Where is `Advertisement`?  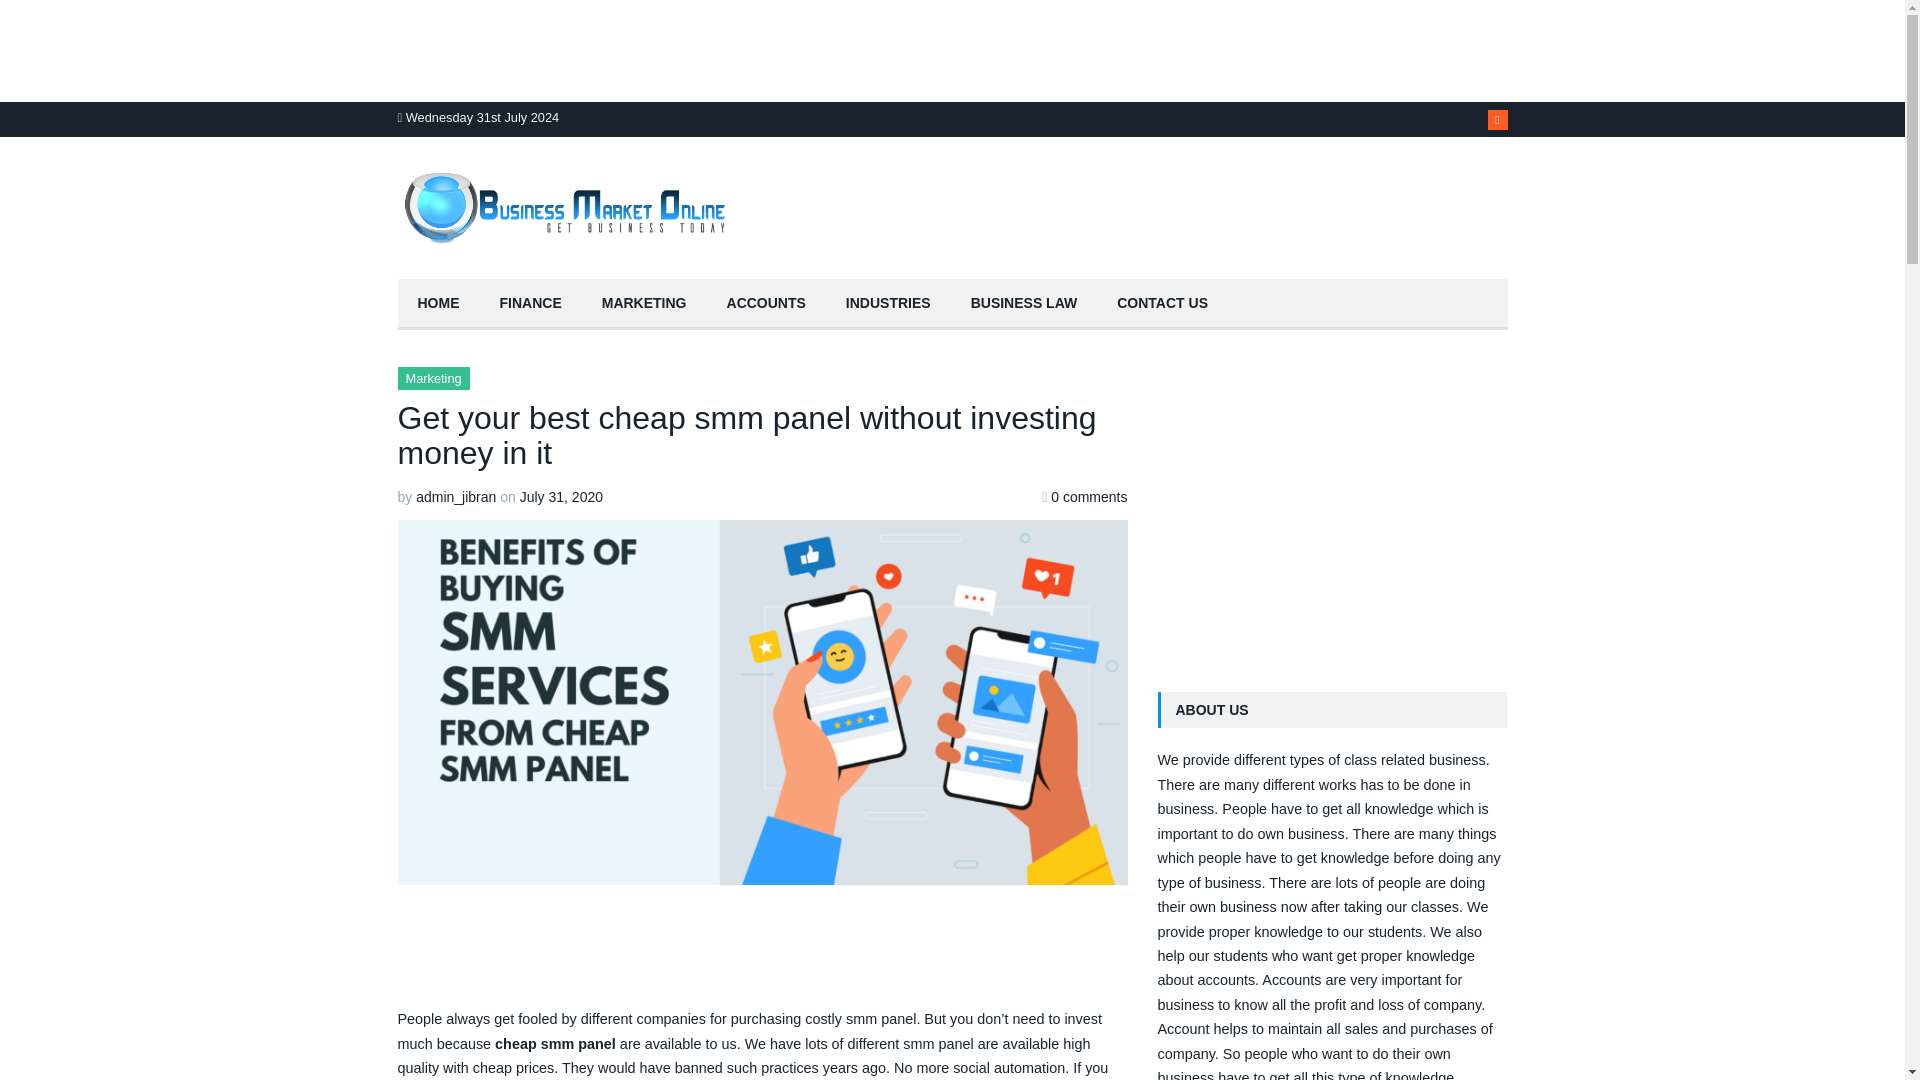
Advertisement is located at coordinates (1332, 506).